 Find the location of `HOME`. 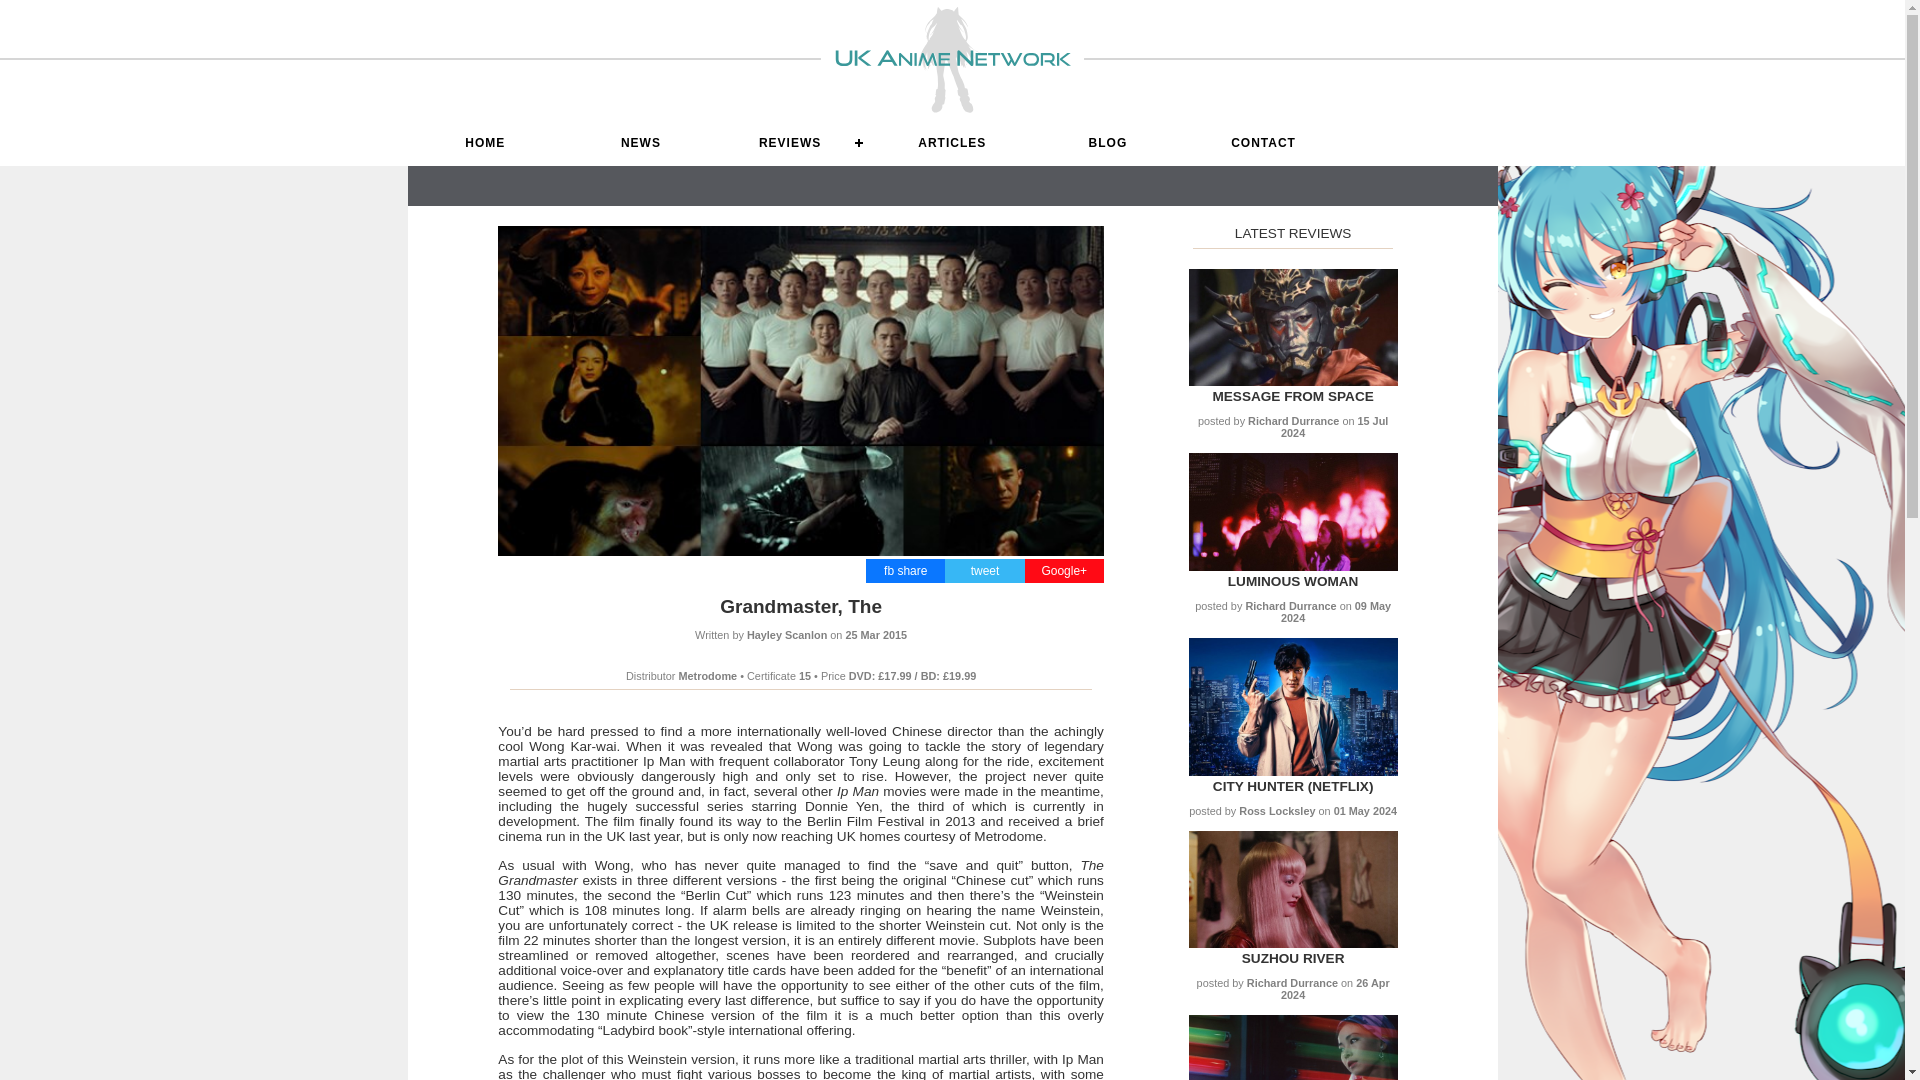

HOME is located at coordinates (486, 142).